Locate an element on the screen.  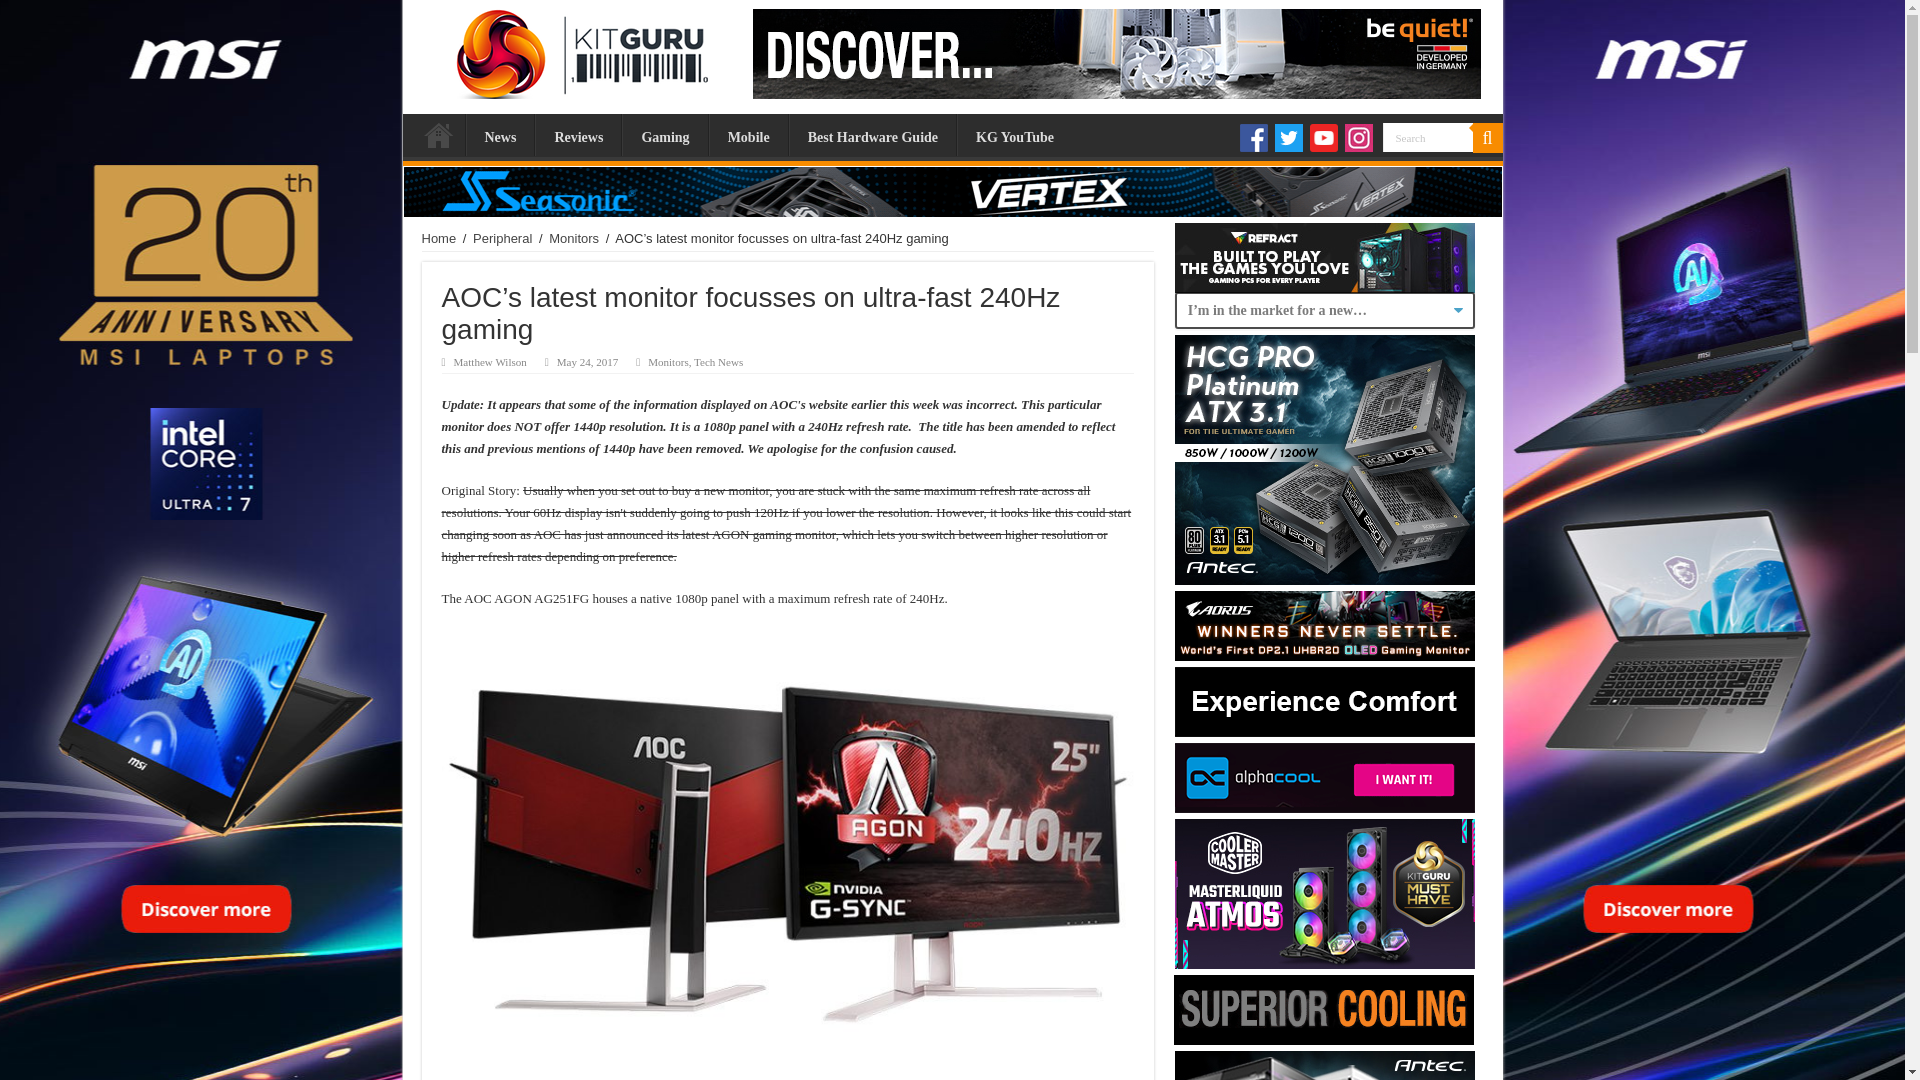
Gaming is located at coordinates (664, 134).